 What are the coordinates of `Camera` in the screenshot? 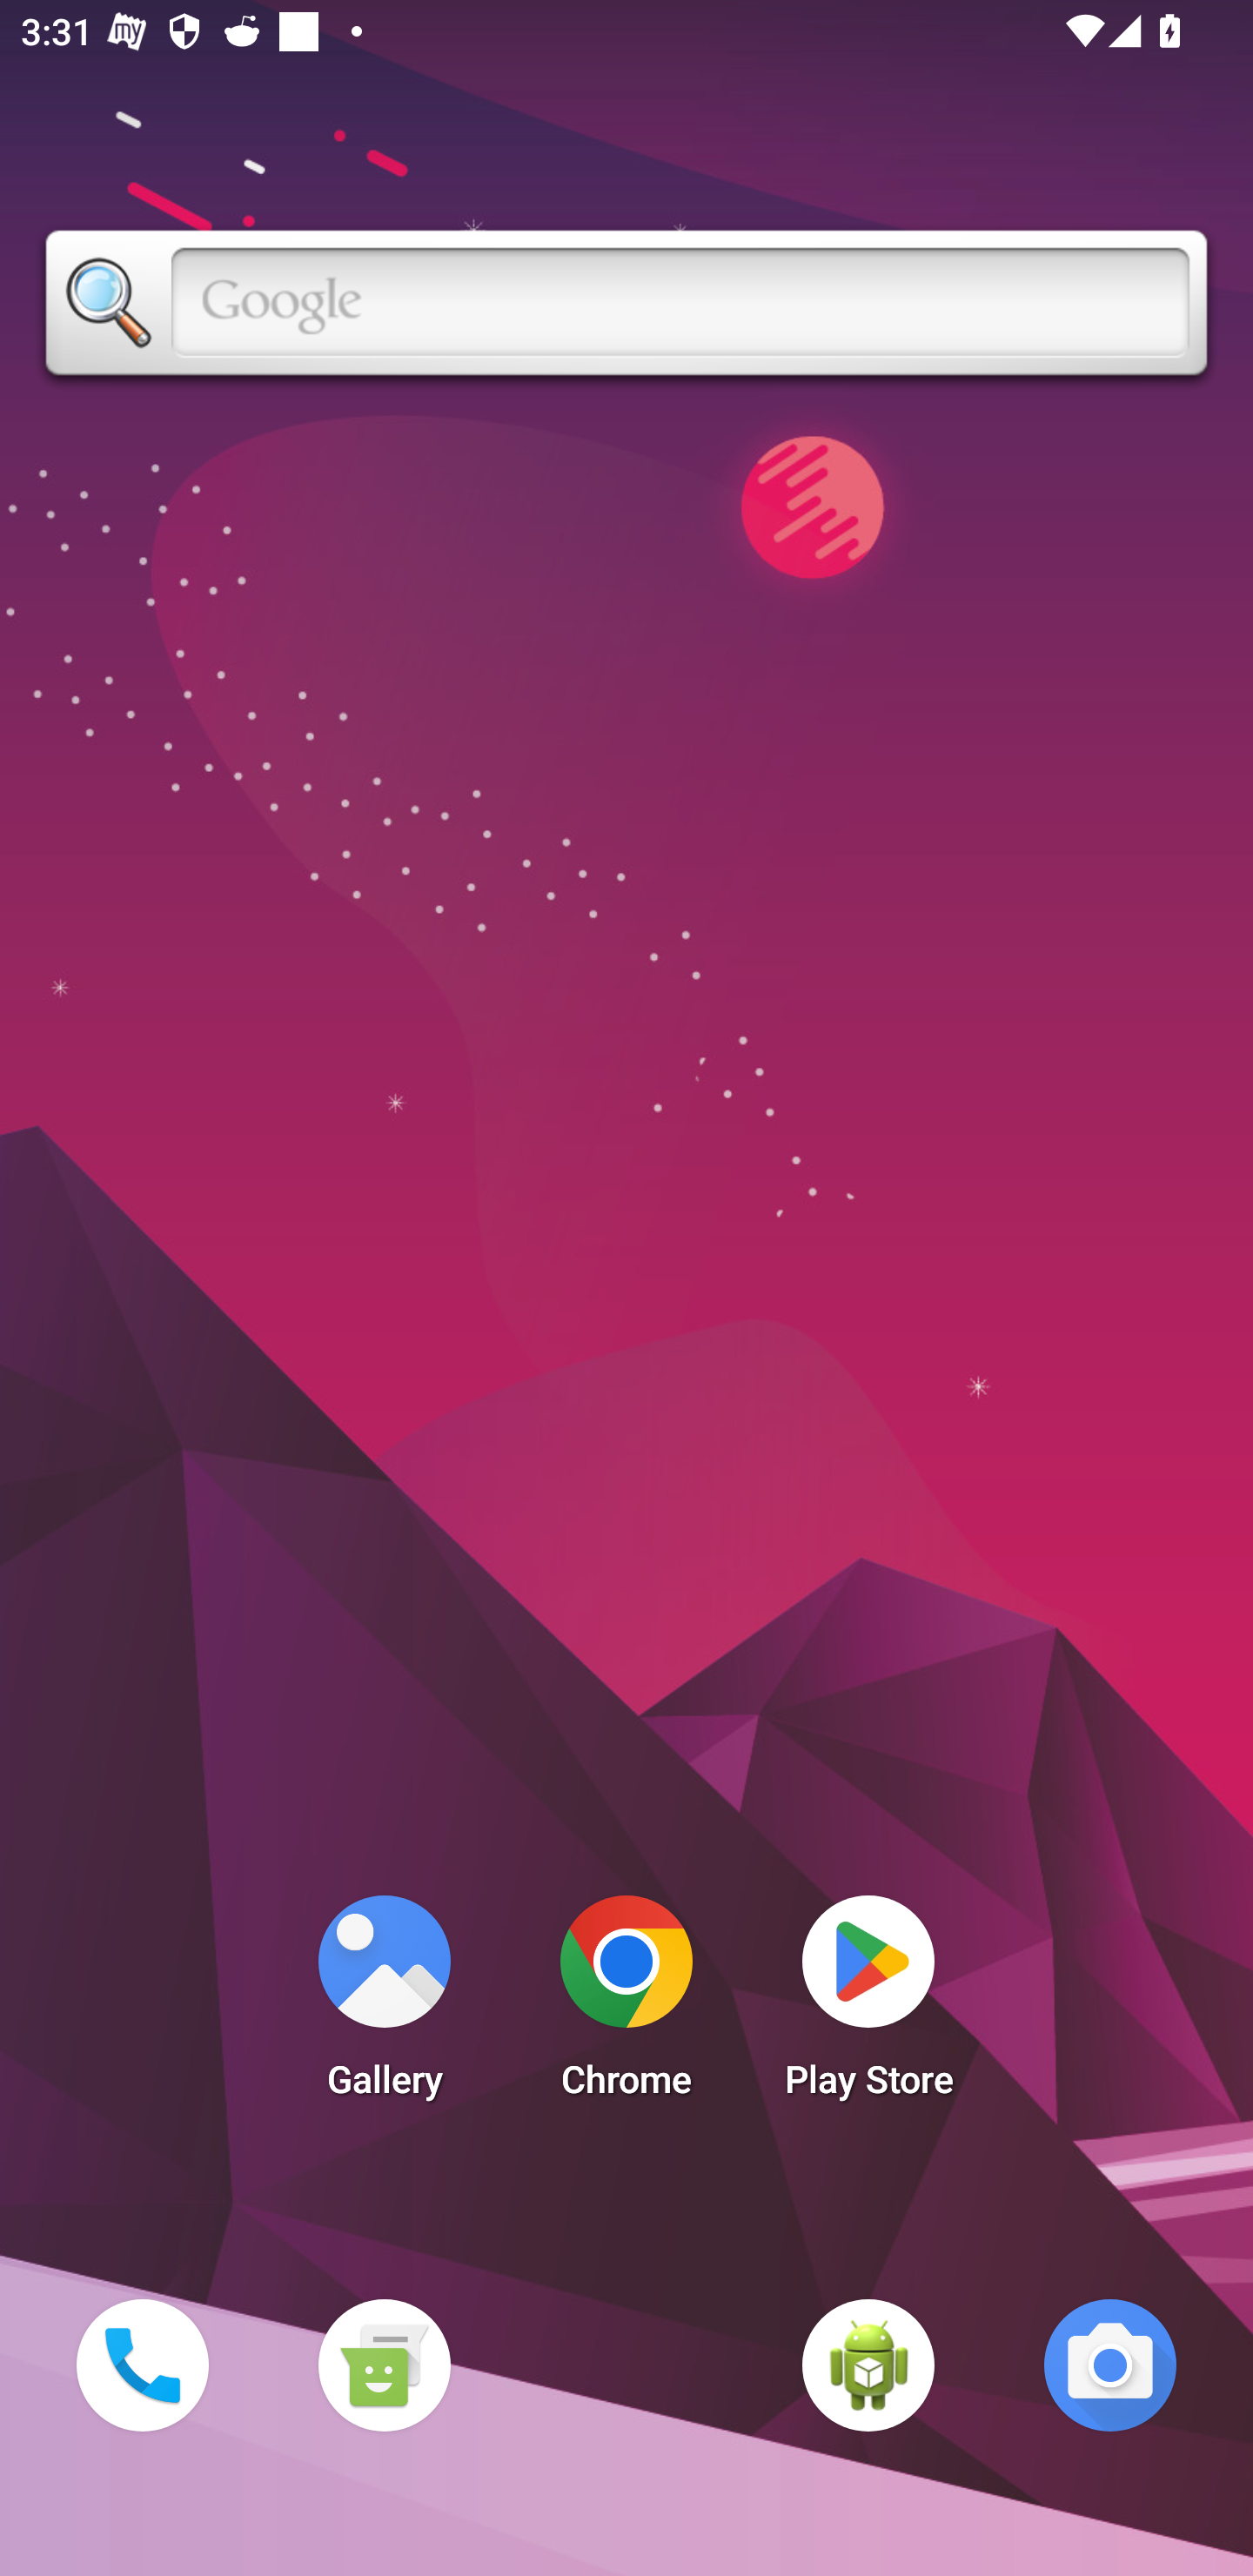 It's located at (1110, 2365).